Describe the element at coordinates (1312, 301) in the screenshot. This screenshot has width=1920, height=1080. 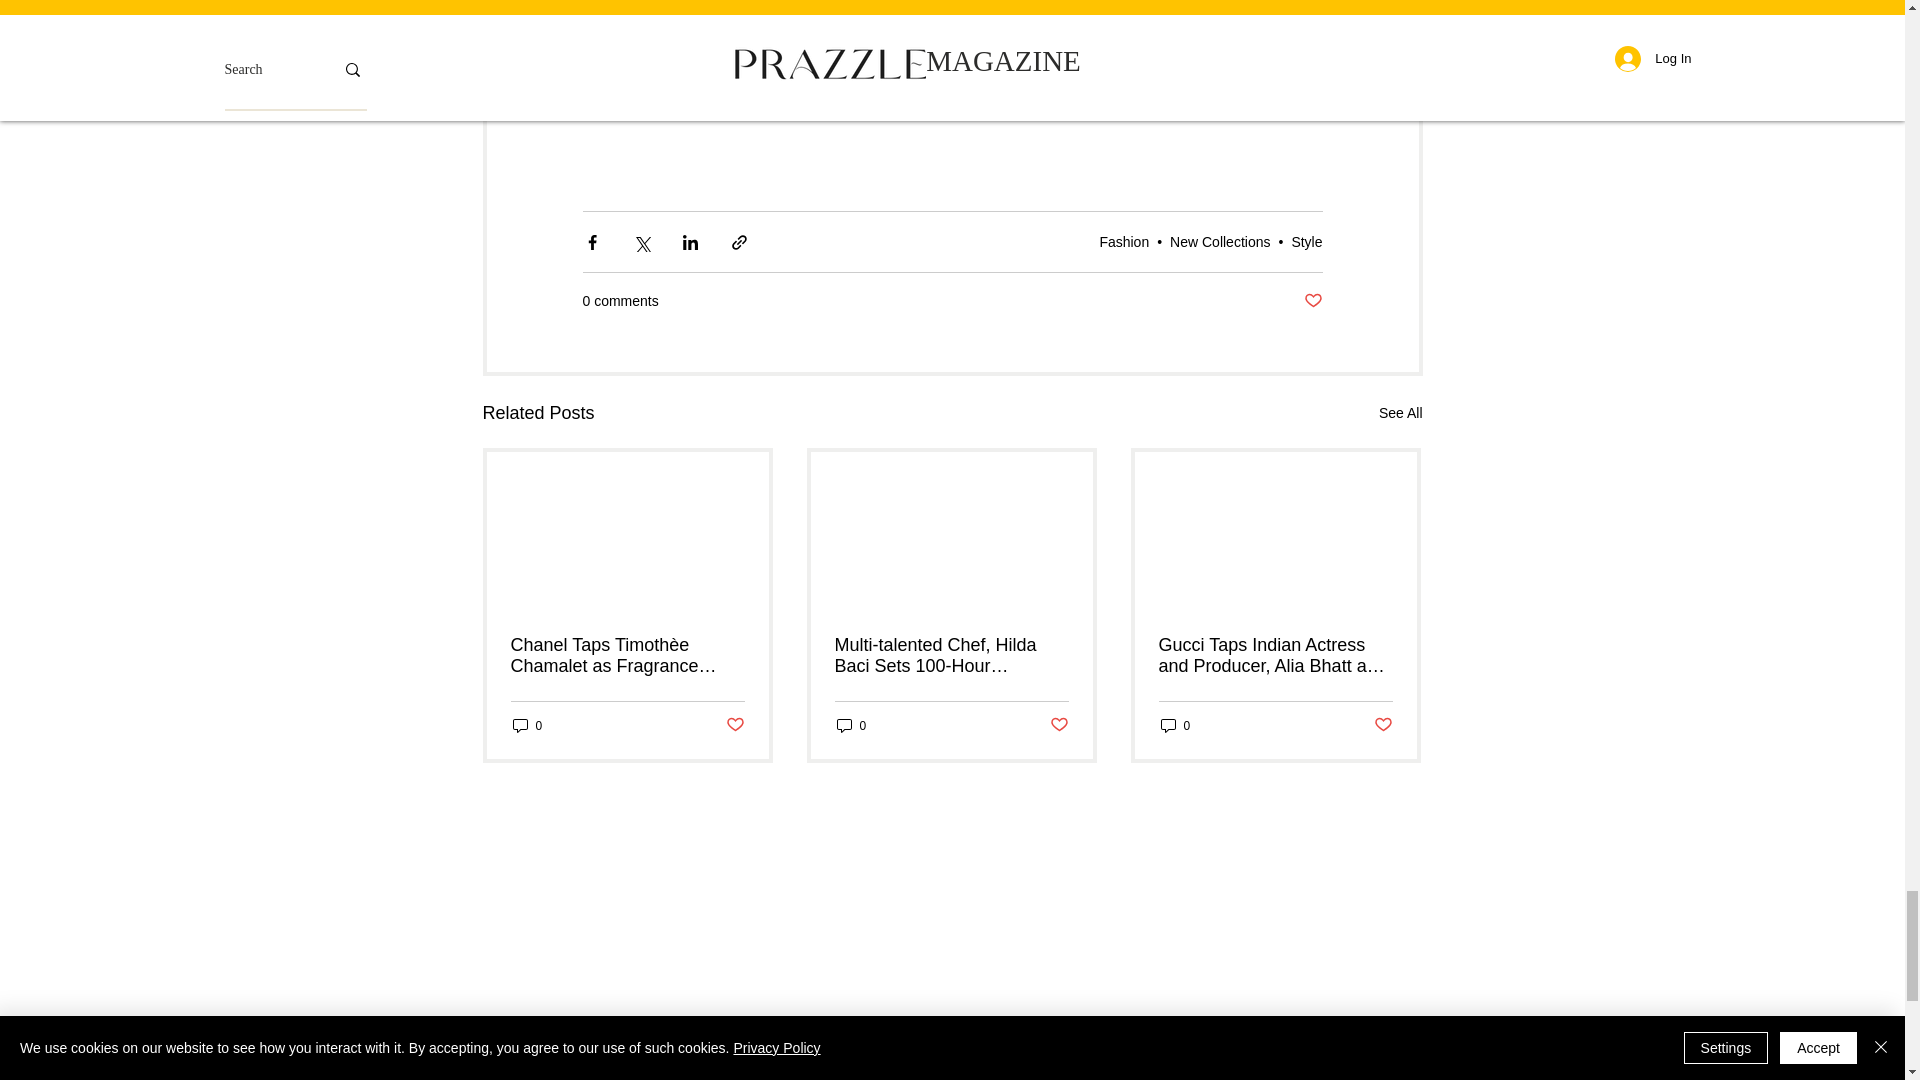
I see `Post not marked as liked` at that location.